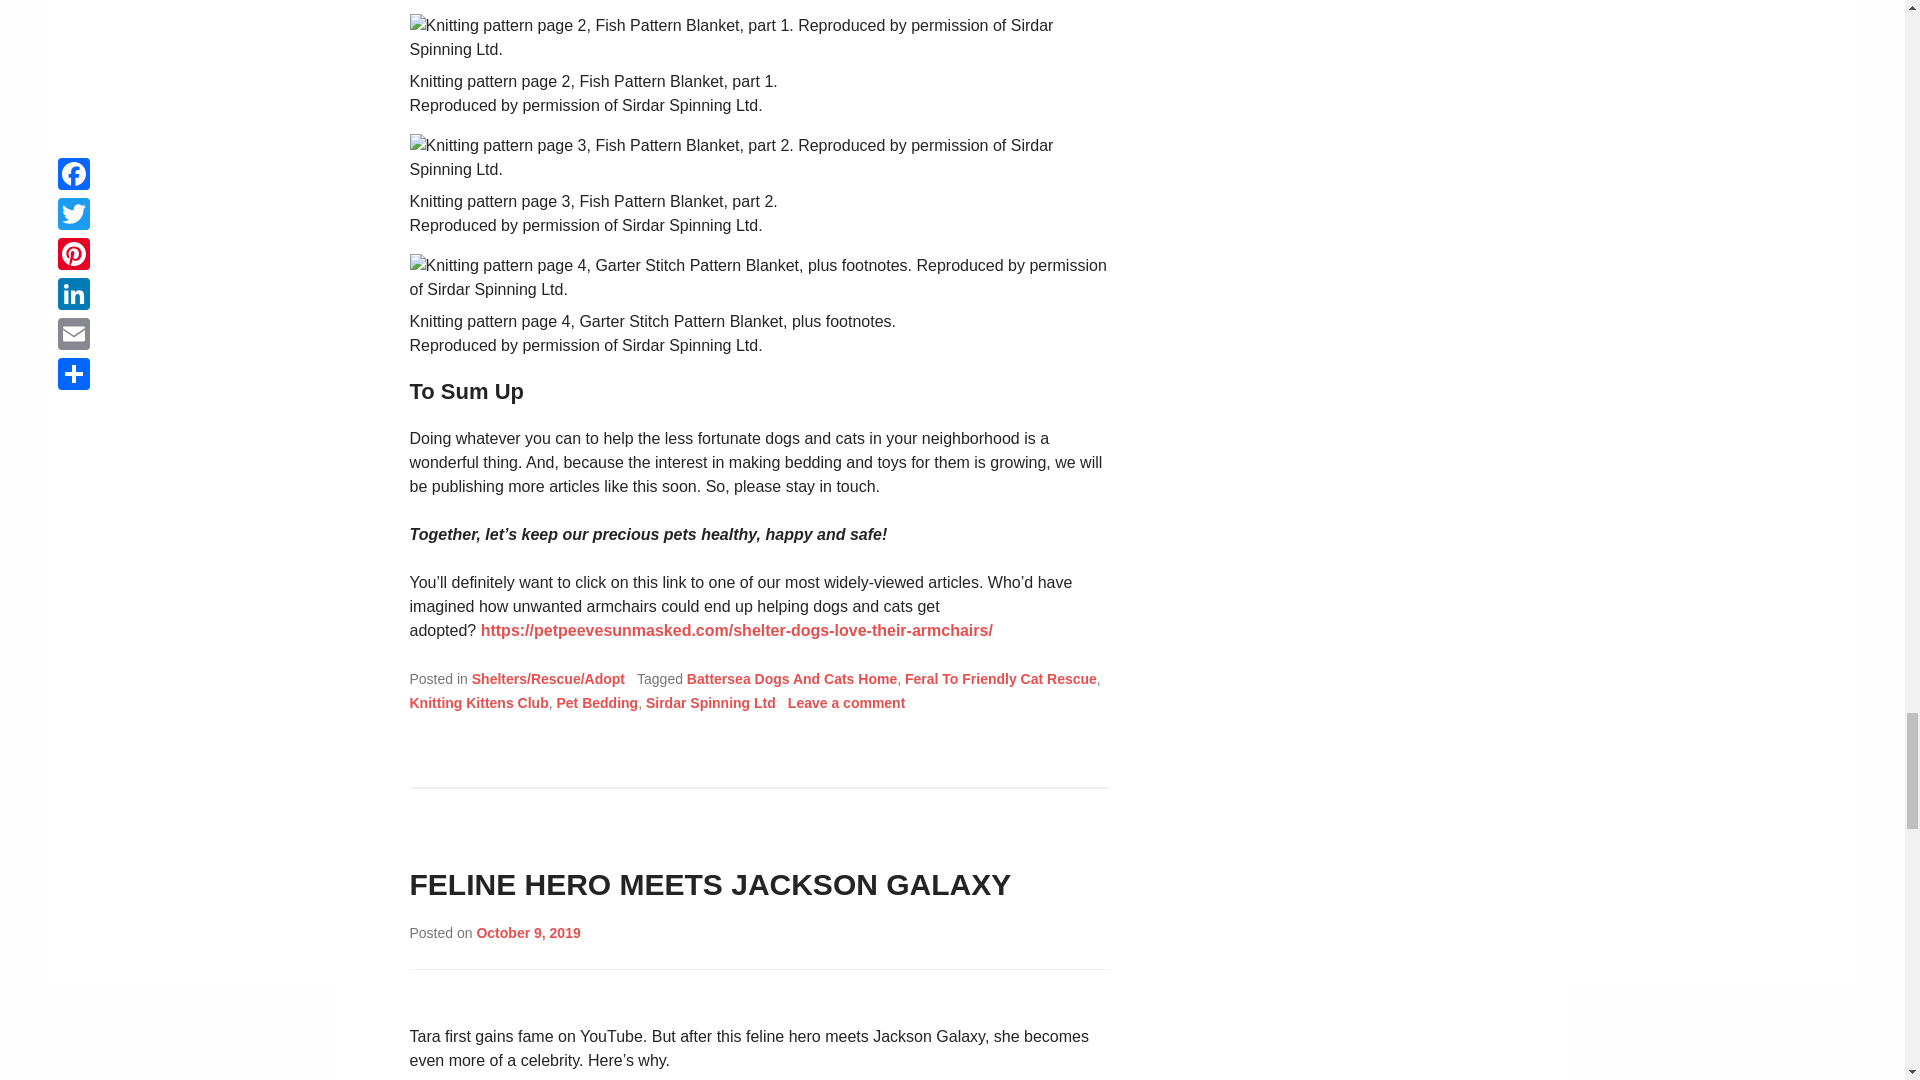  Describe the element at coordinates (480, 702) in the screenshot. I see `Knitting Kittens Club` at that location.